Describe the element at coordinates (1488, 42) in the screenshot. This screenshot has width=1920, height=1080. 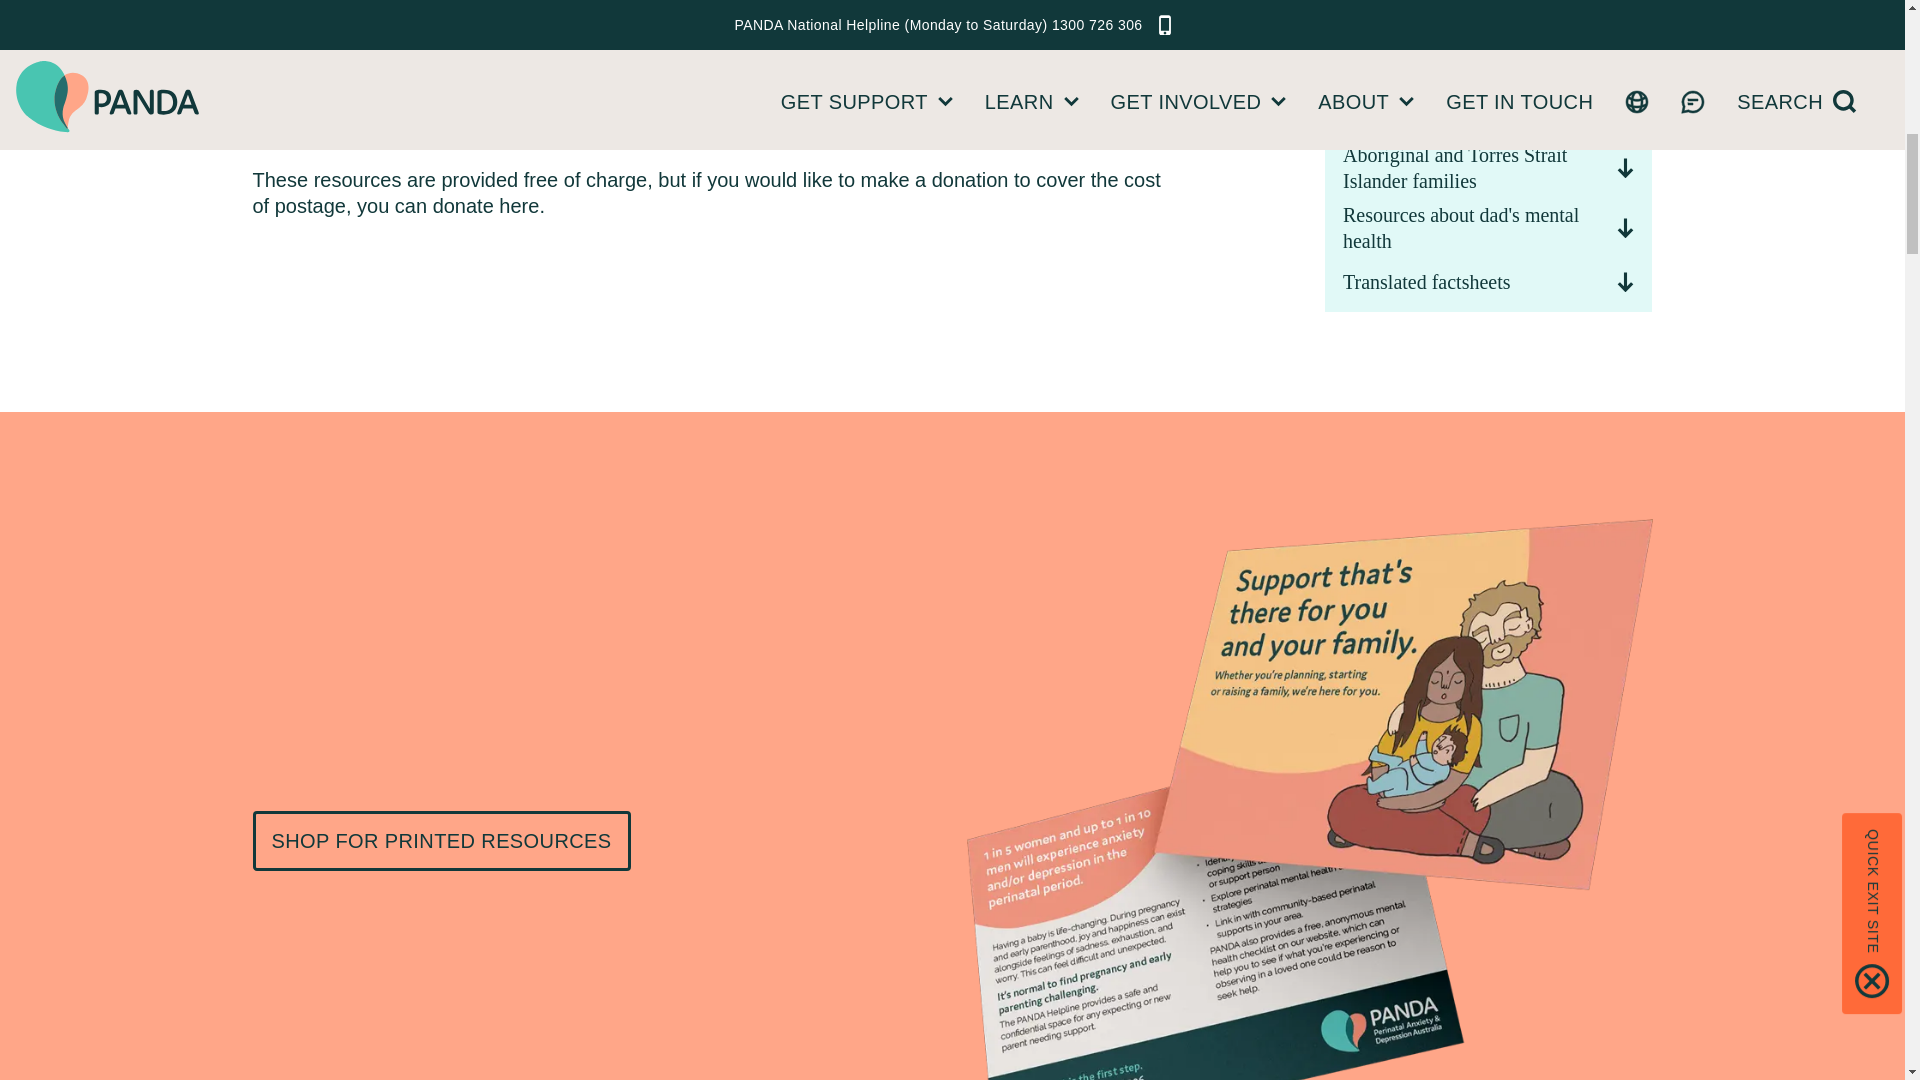
I see `Resources for Health Professionals` at that location.